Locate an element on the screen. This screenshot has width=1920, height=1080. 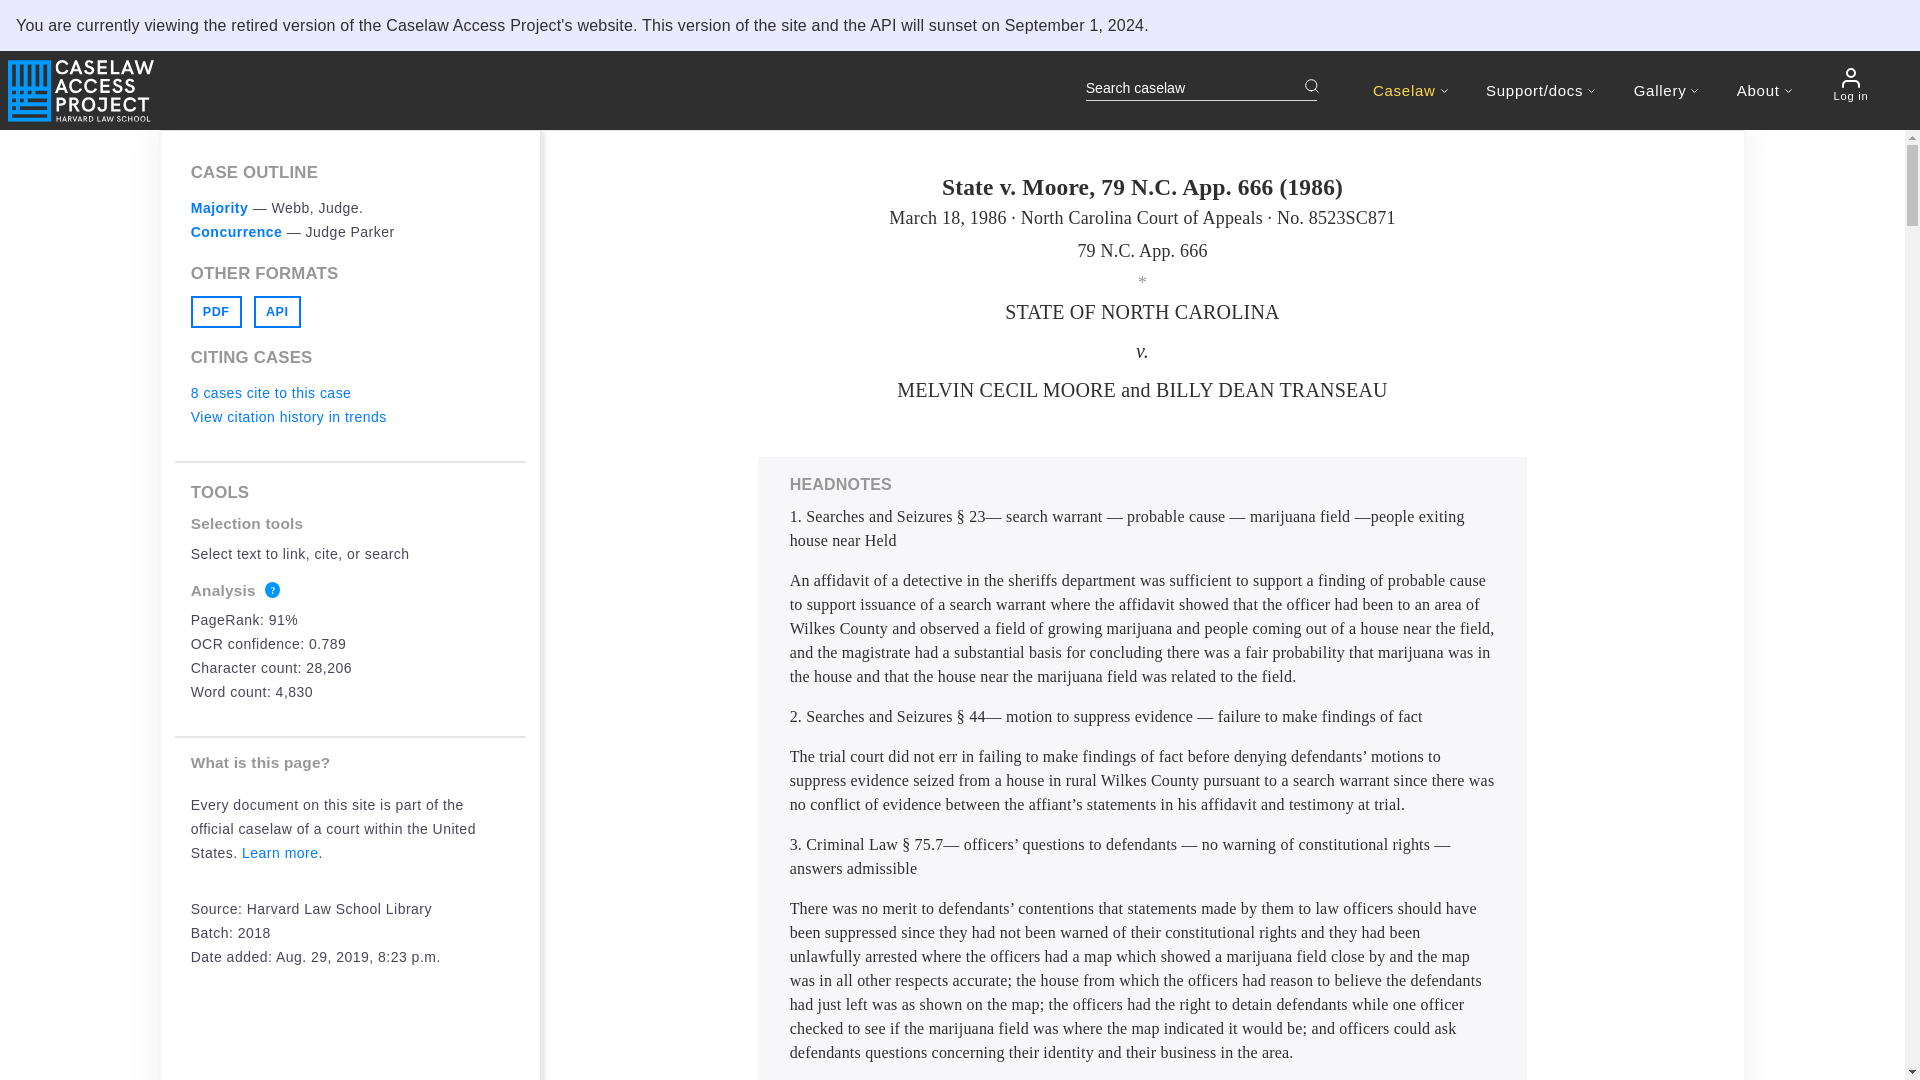
About is located at coordinates (1764, 90).